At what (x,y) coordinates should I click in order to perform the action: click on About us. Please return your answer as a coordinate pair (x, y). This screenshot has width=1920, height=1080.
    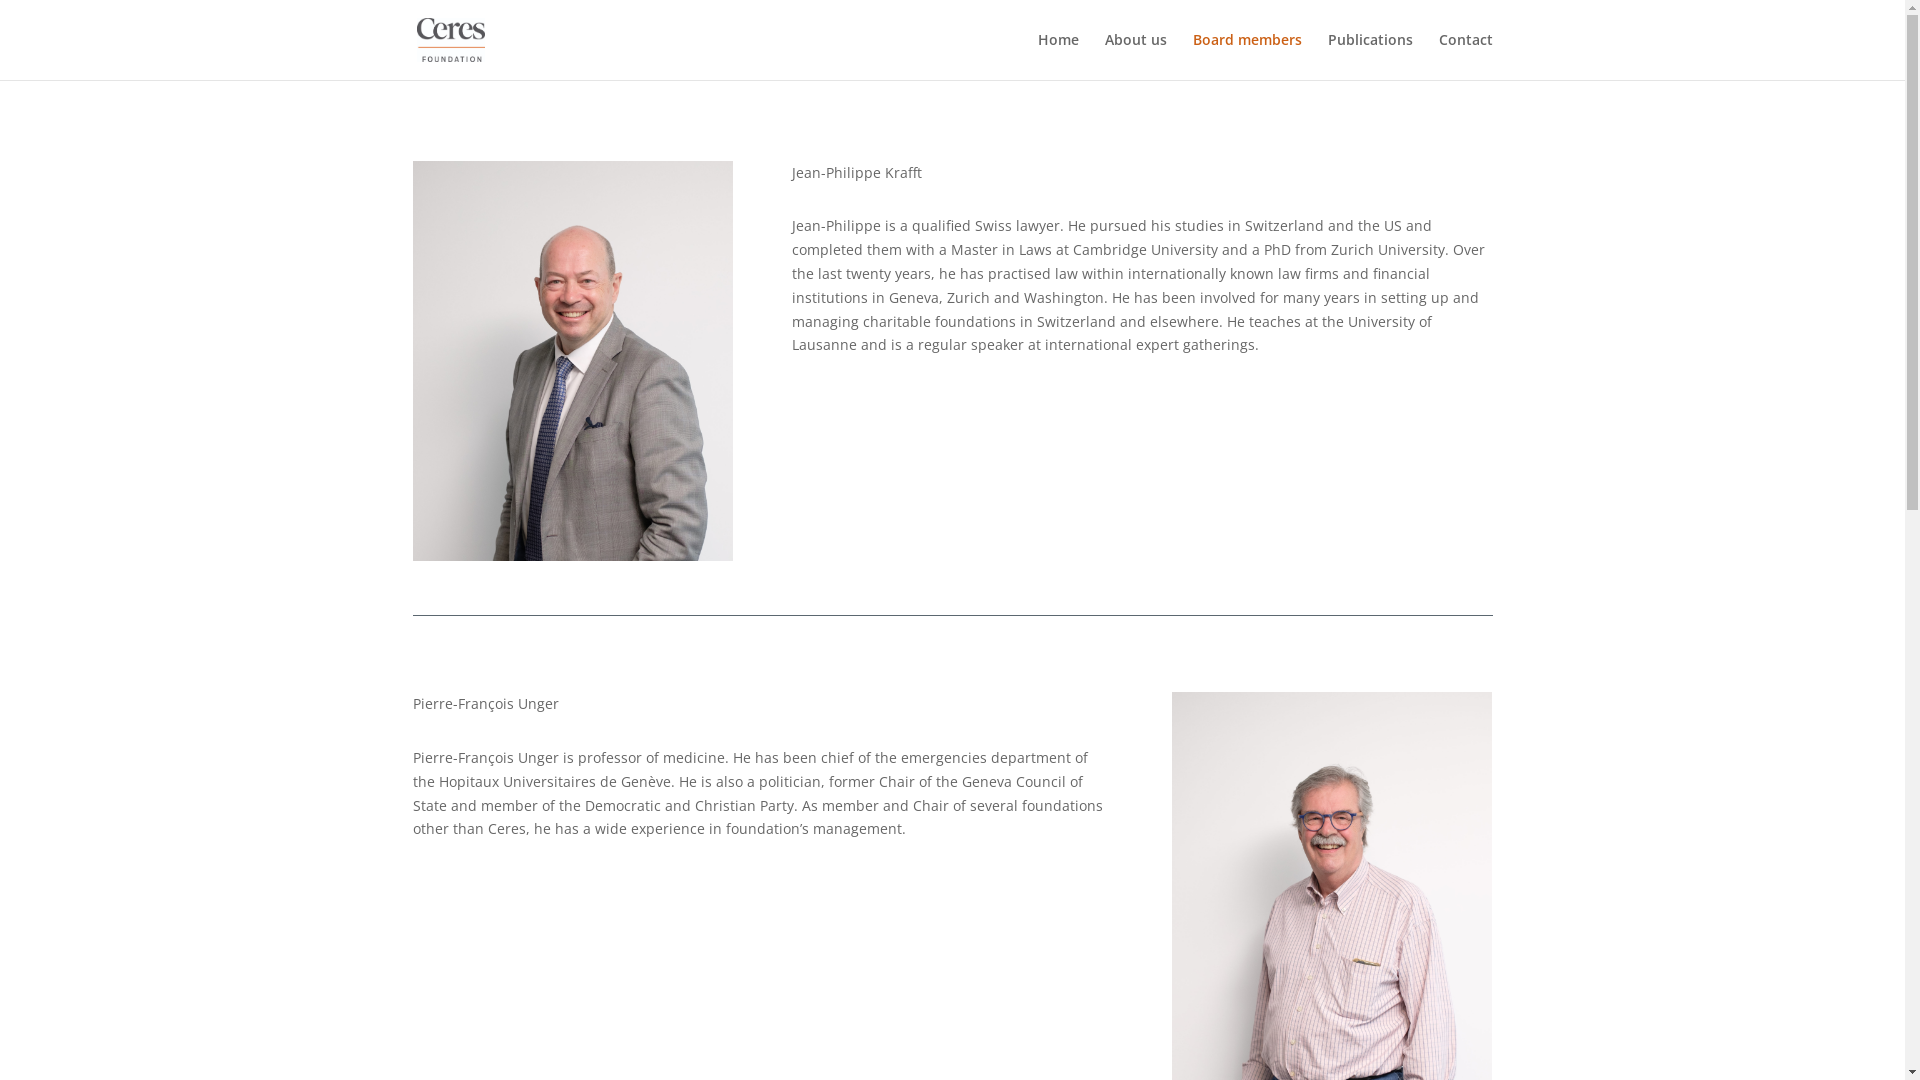
    Looking at the image, I should click on (1135, 56).